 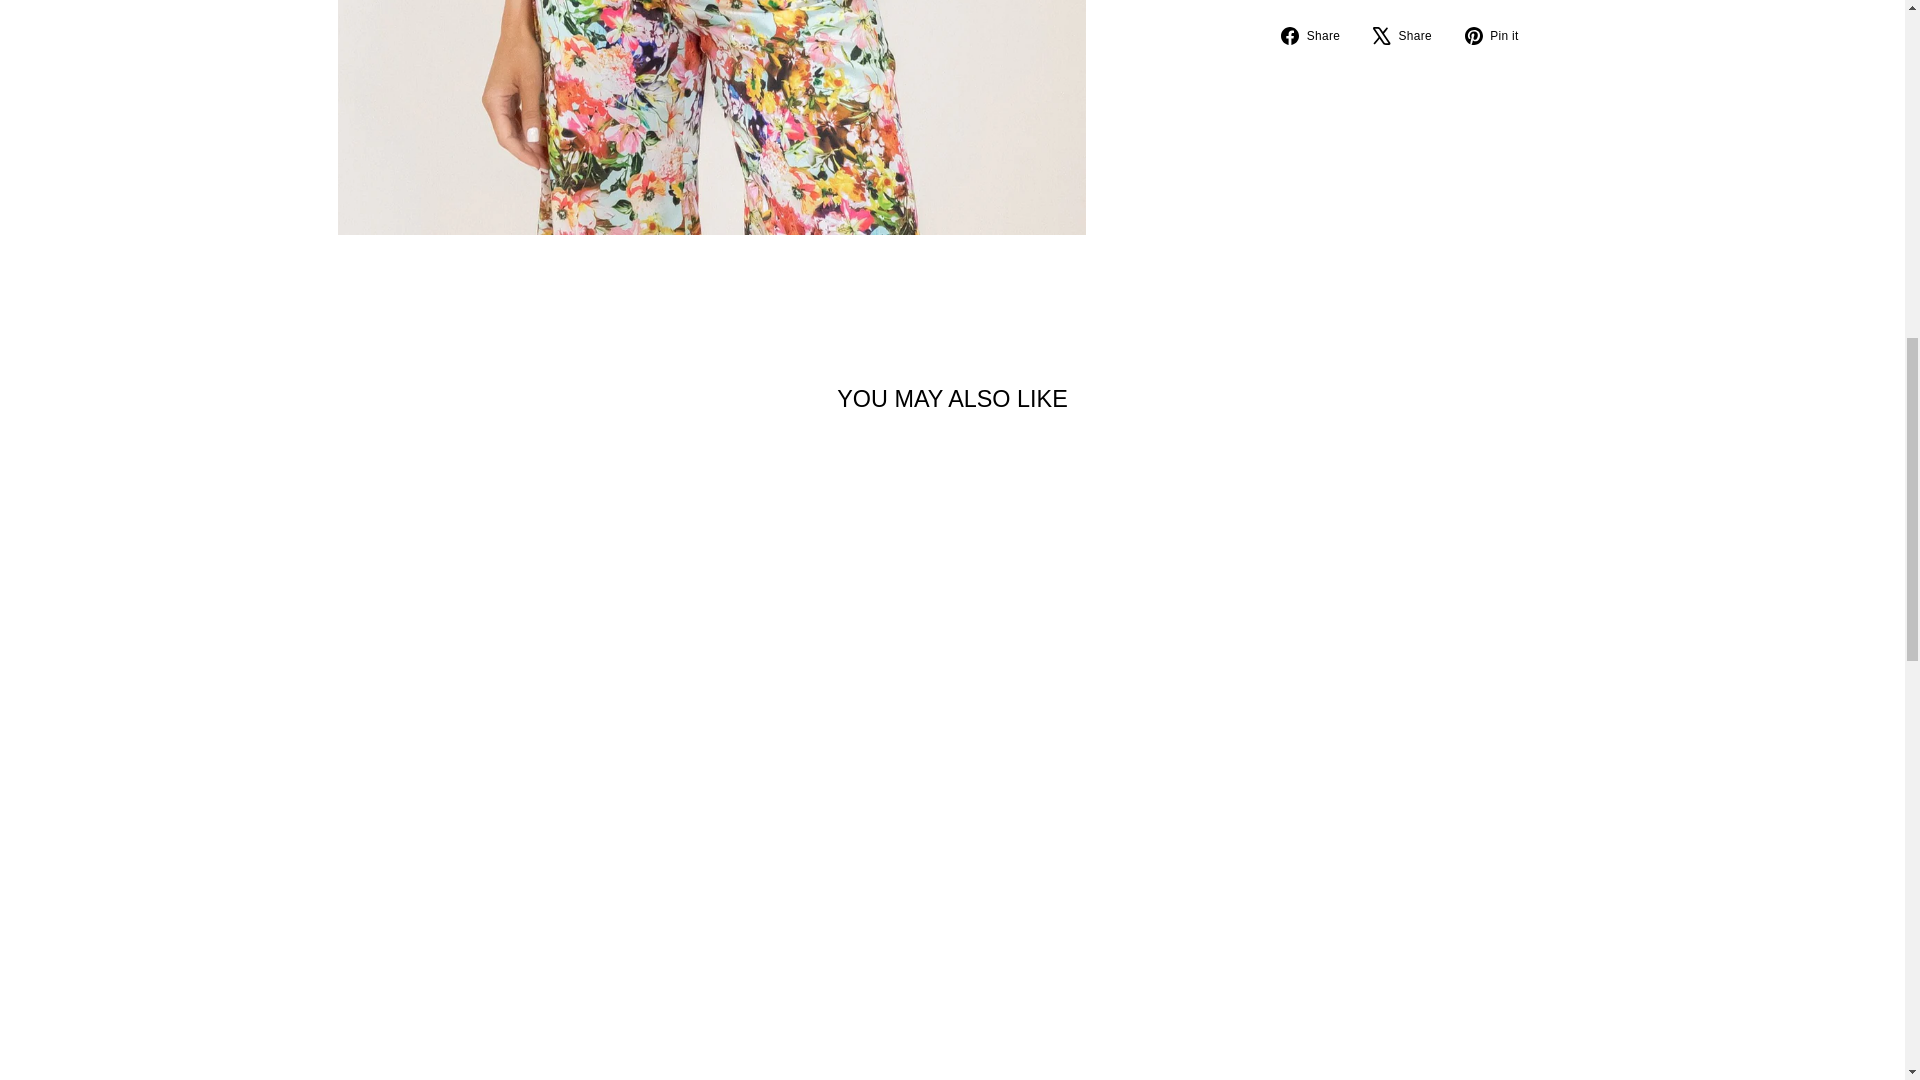 I want to click on Tweet on X, so click(x=1410, y=36).